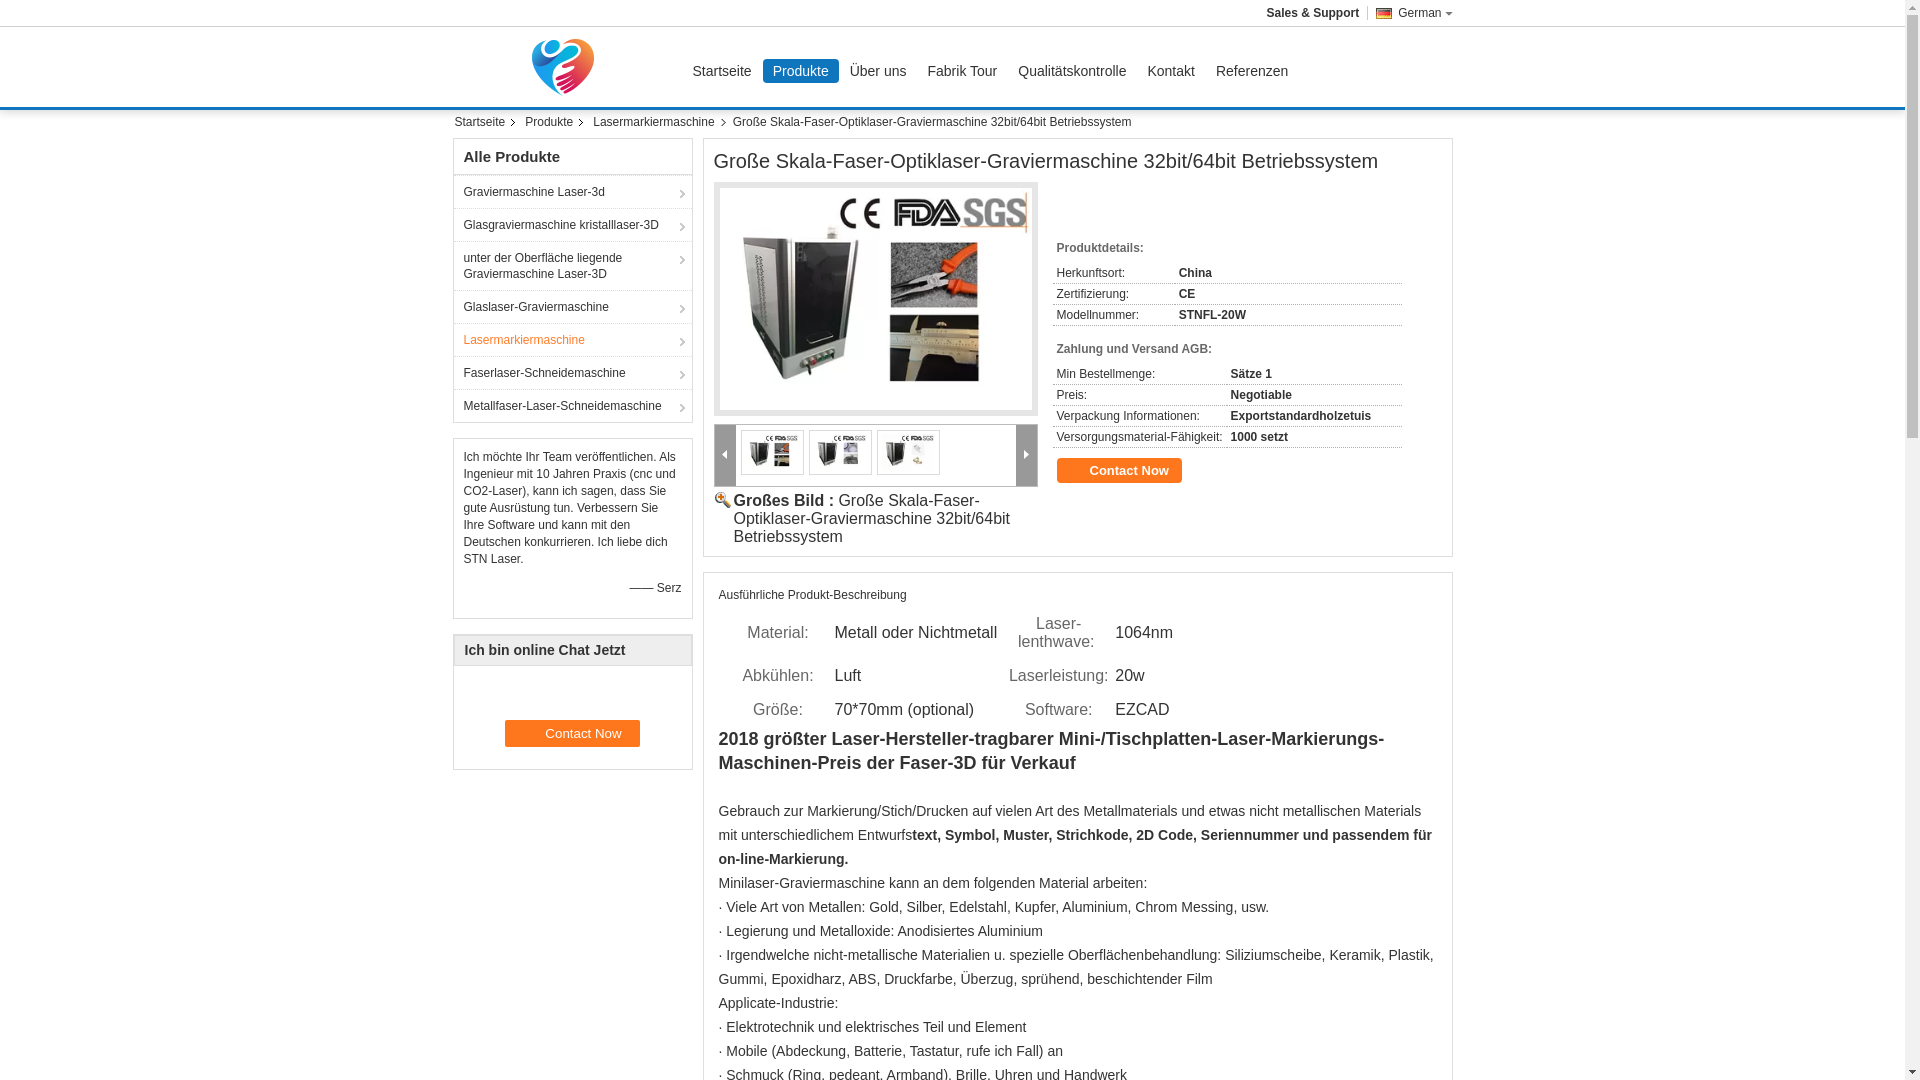  Describe the element at coordinates (1410, 13) in the screenshot. I see `German` at that location.